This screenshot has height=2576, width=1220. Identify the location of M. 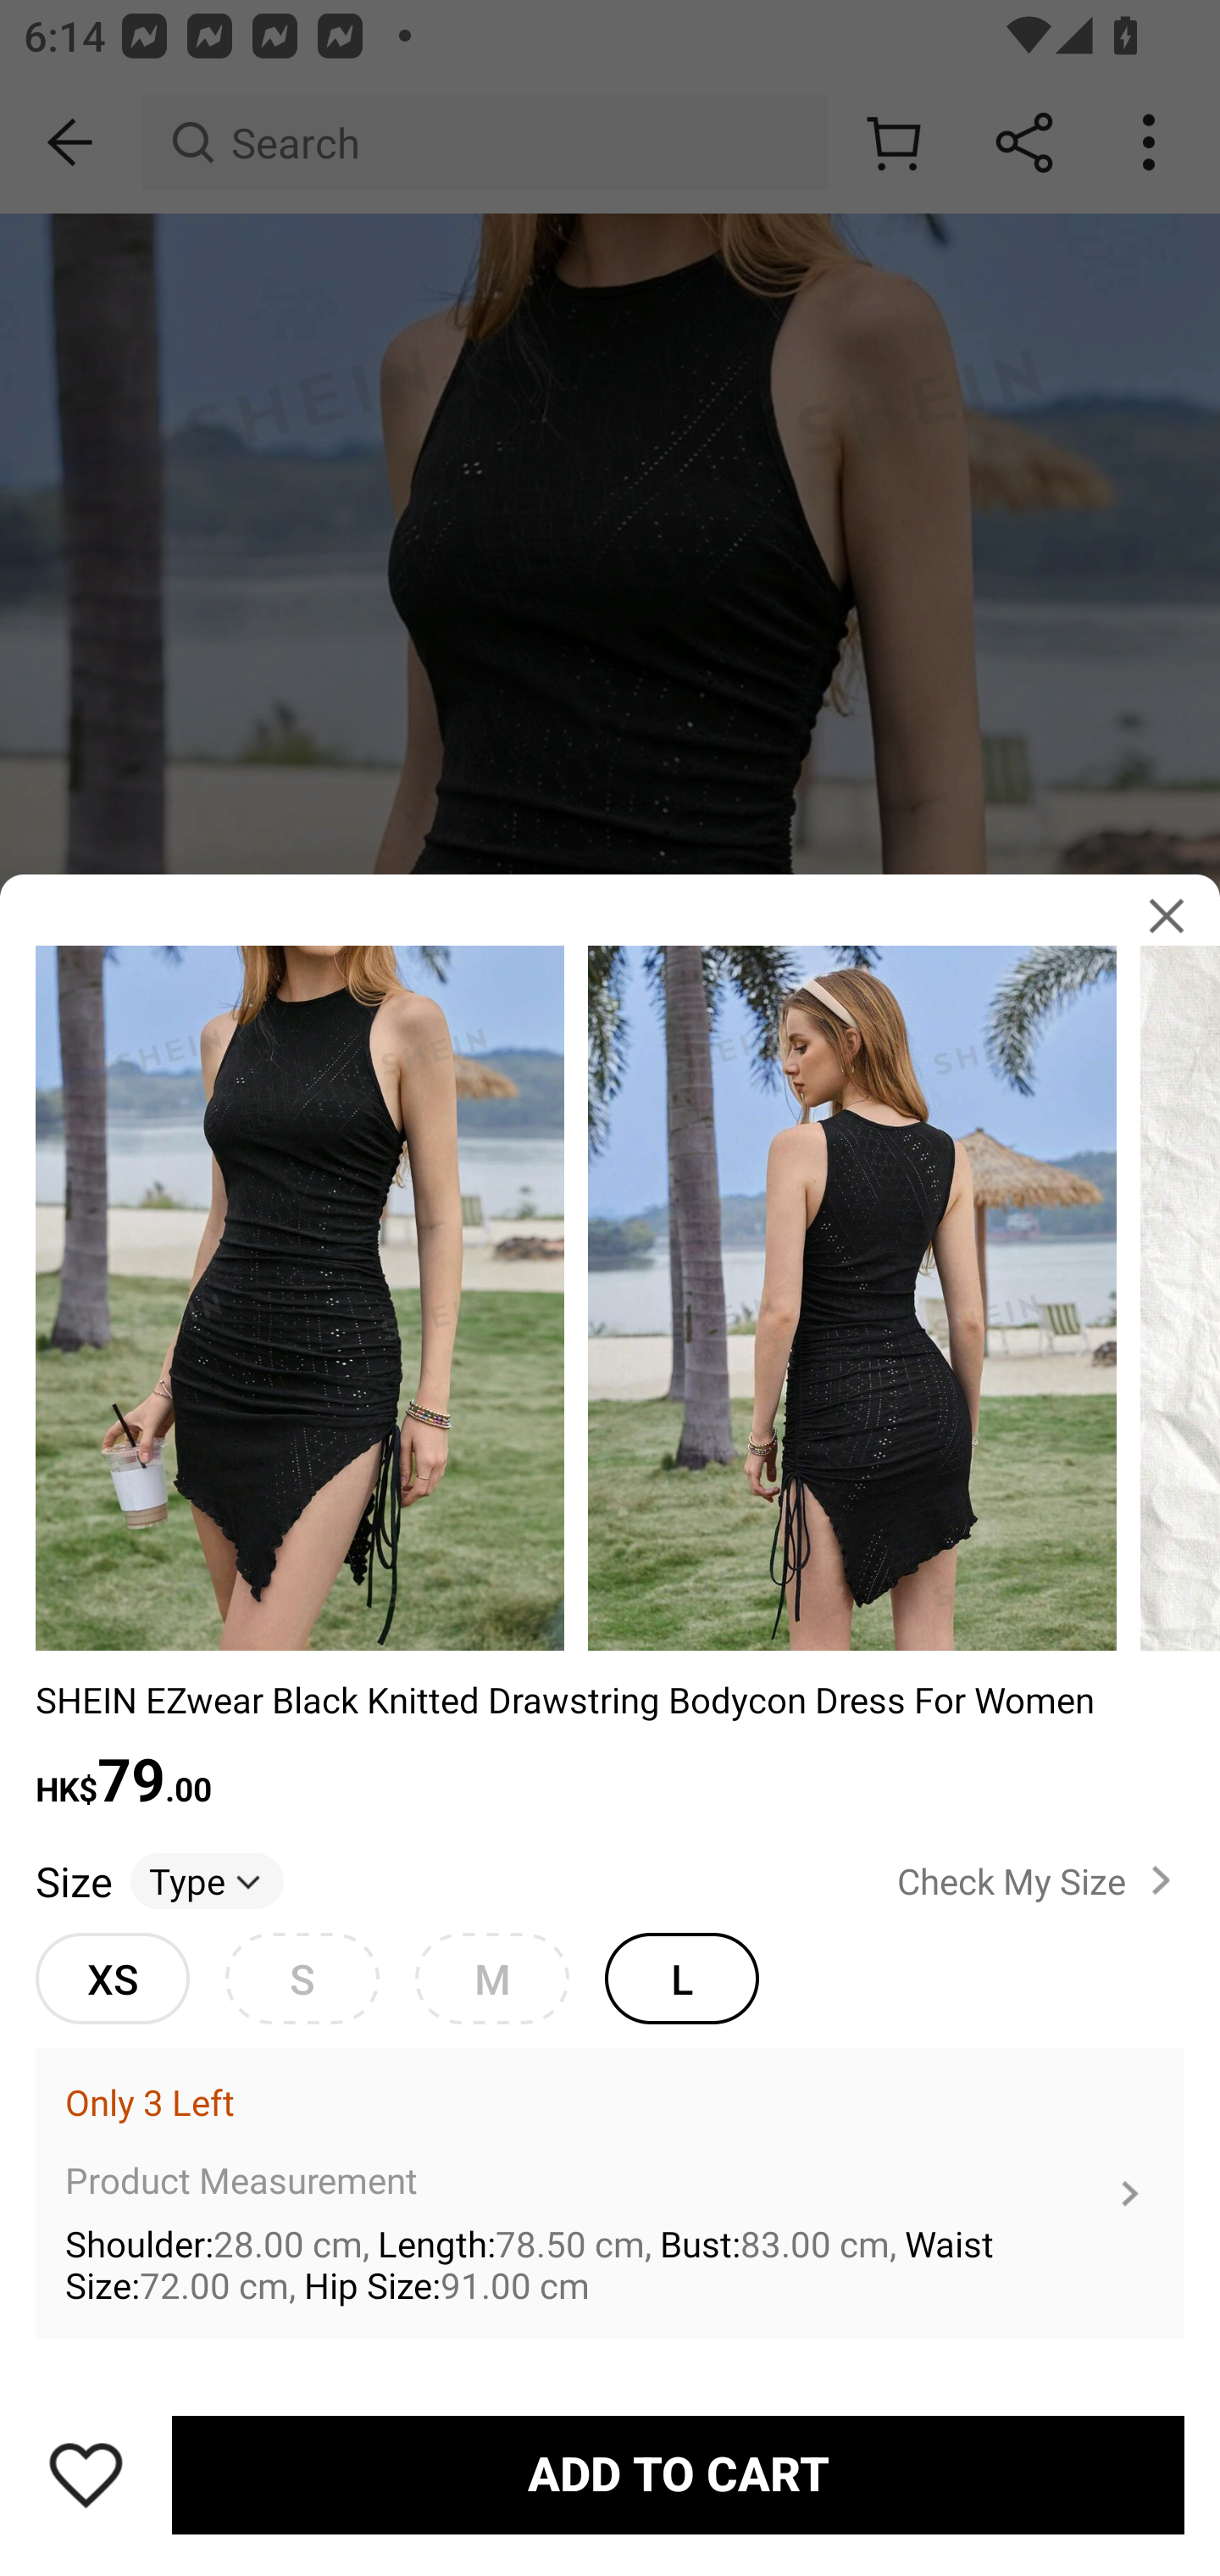
(491, 1978).